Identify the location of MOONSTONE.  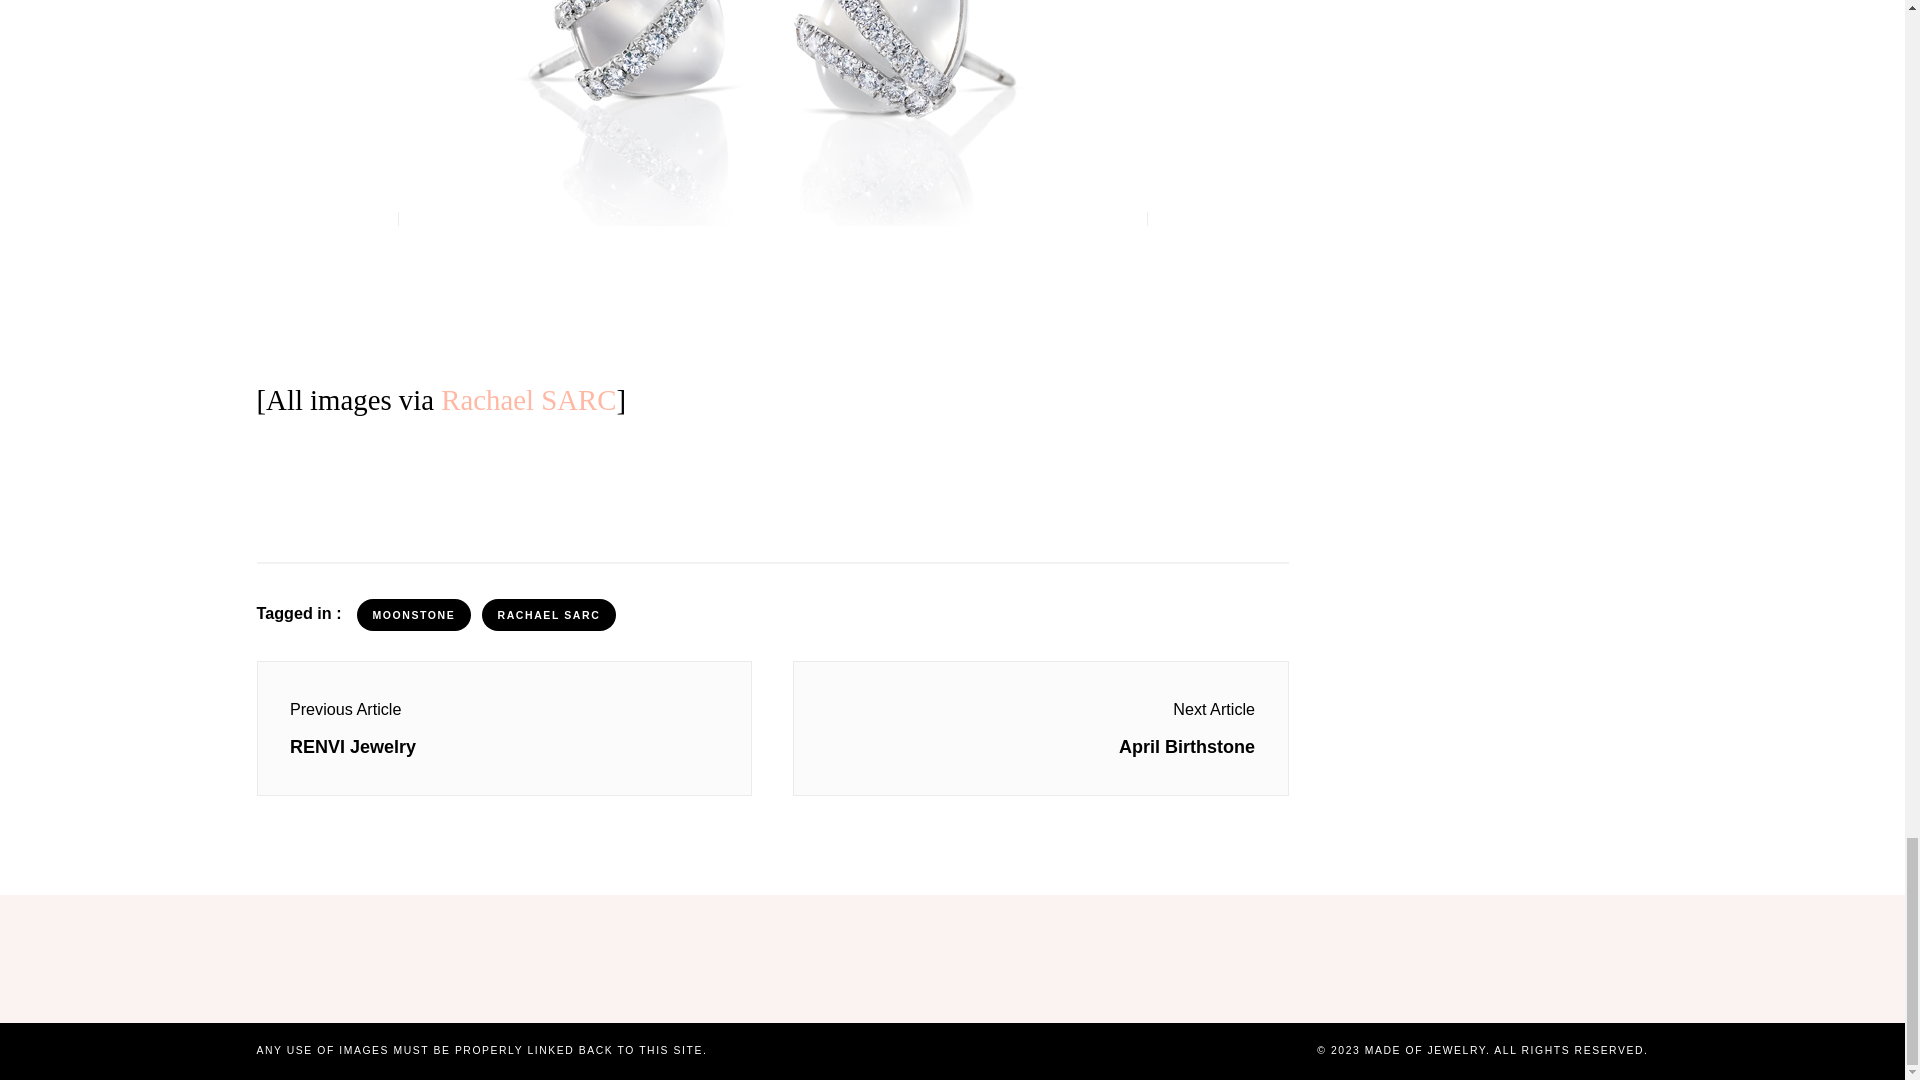
(414, 614).